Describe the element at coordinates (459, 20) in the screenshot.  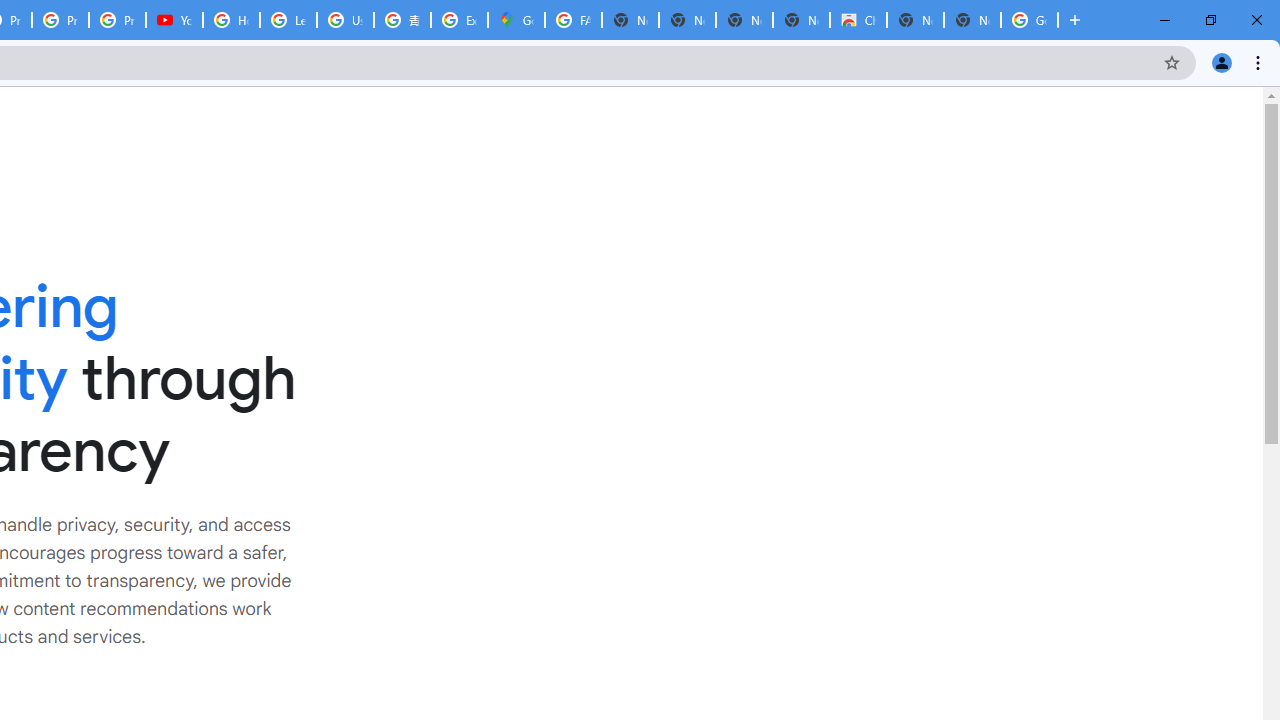
I see `Explore new street-level details - Google Maps Help` at that location.